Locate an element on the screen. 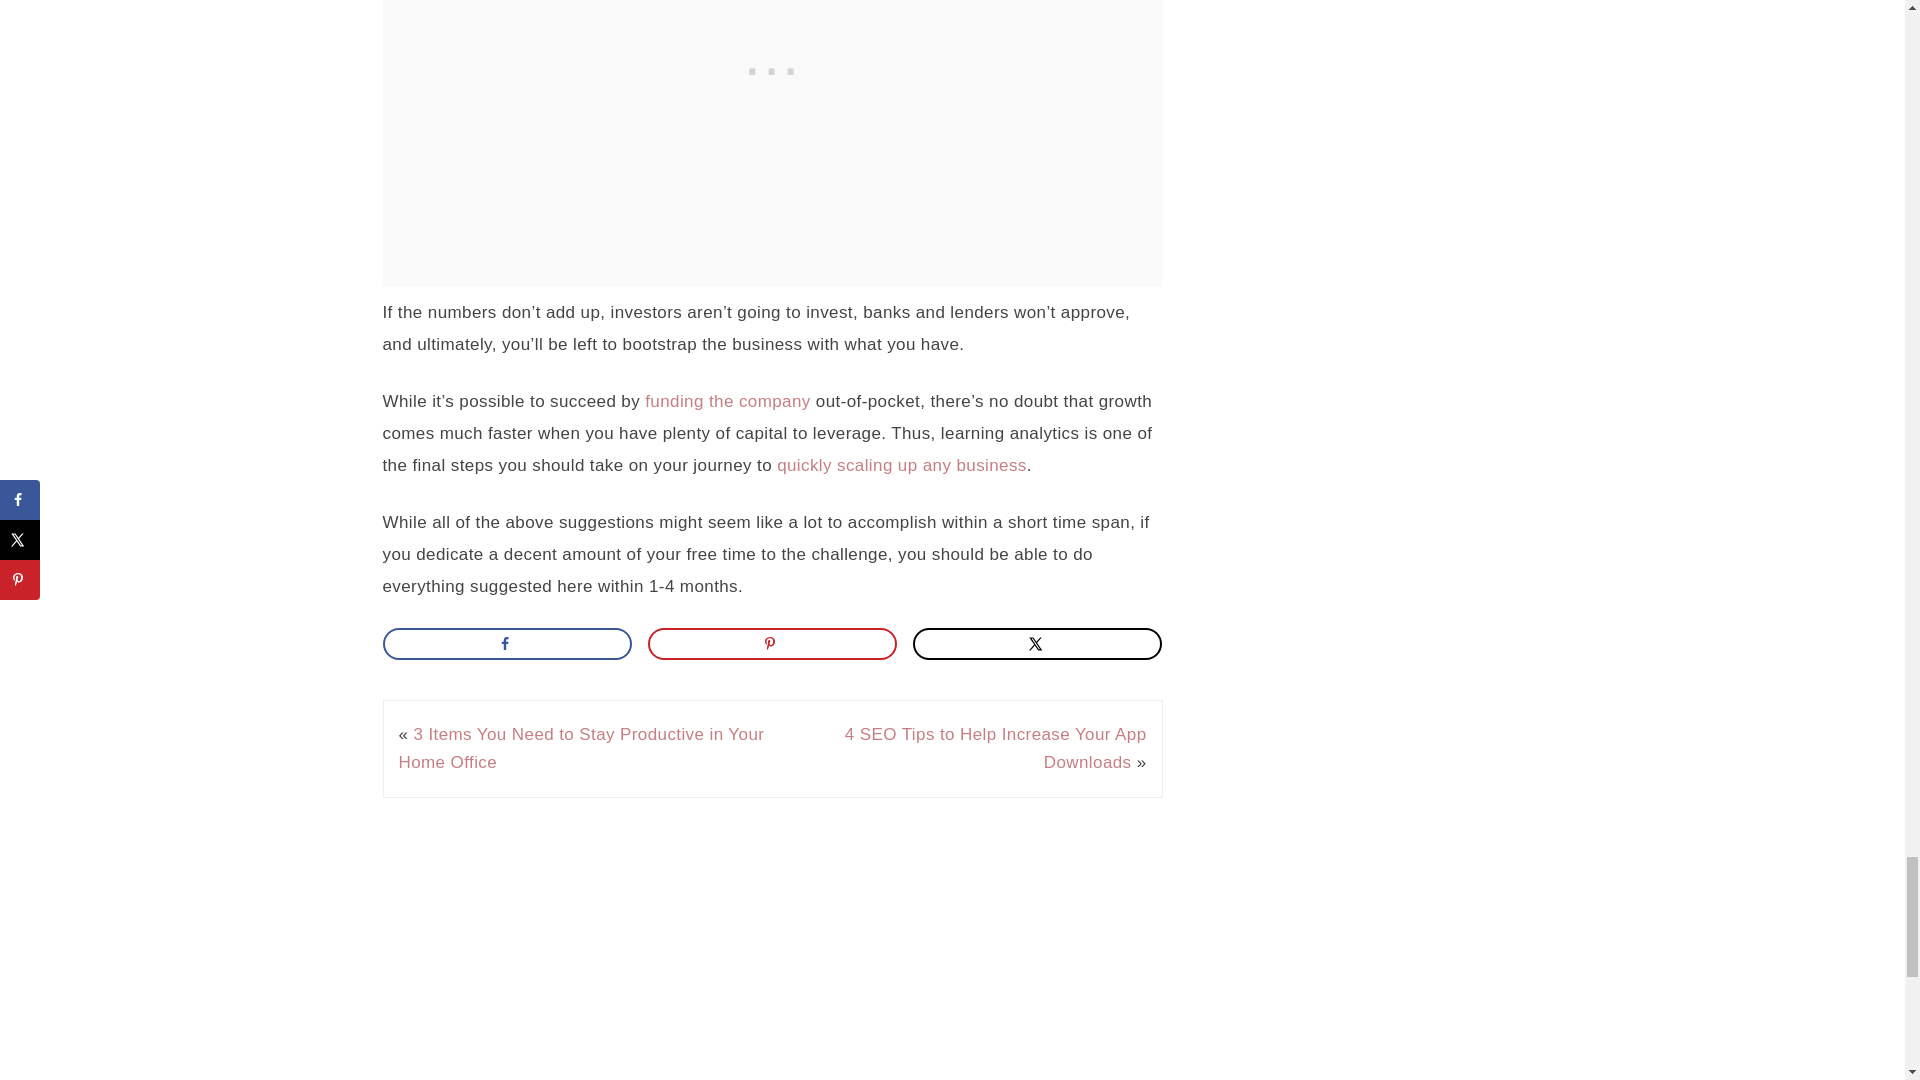 The width and height of the screenshot is (1920, 1080). Share on Facebook is located at coordinates (506, 643).